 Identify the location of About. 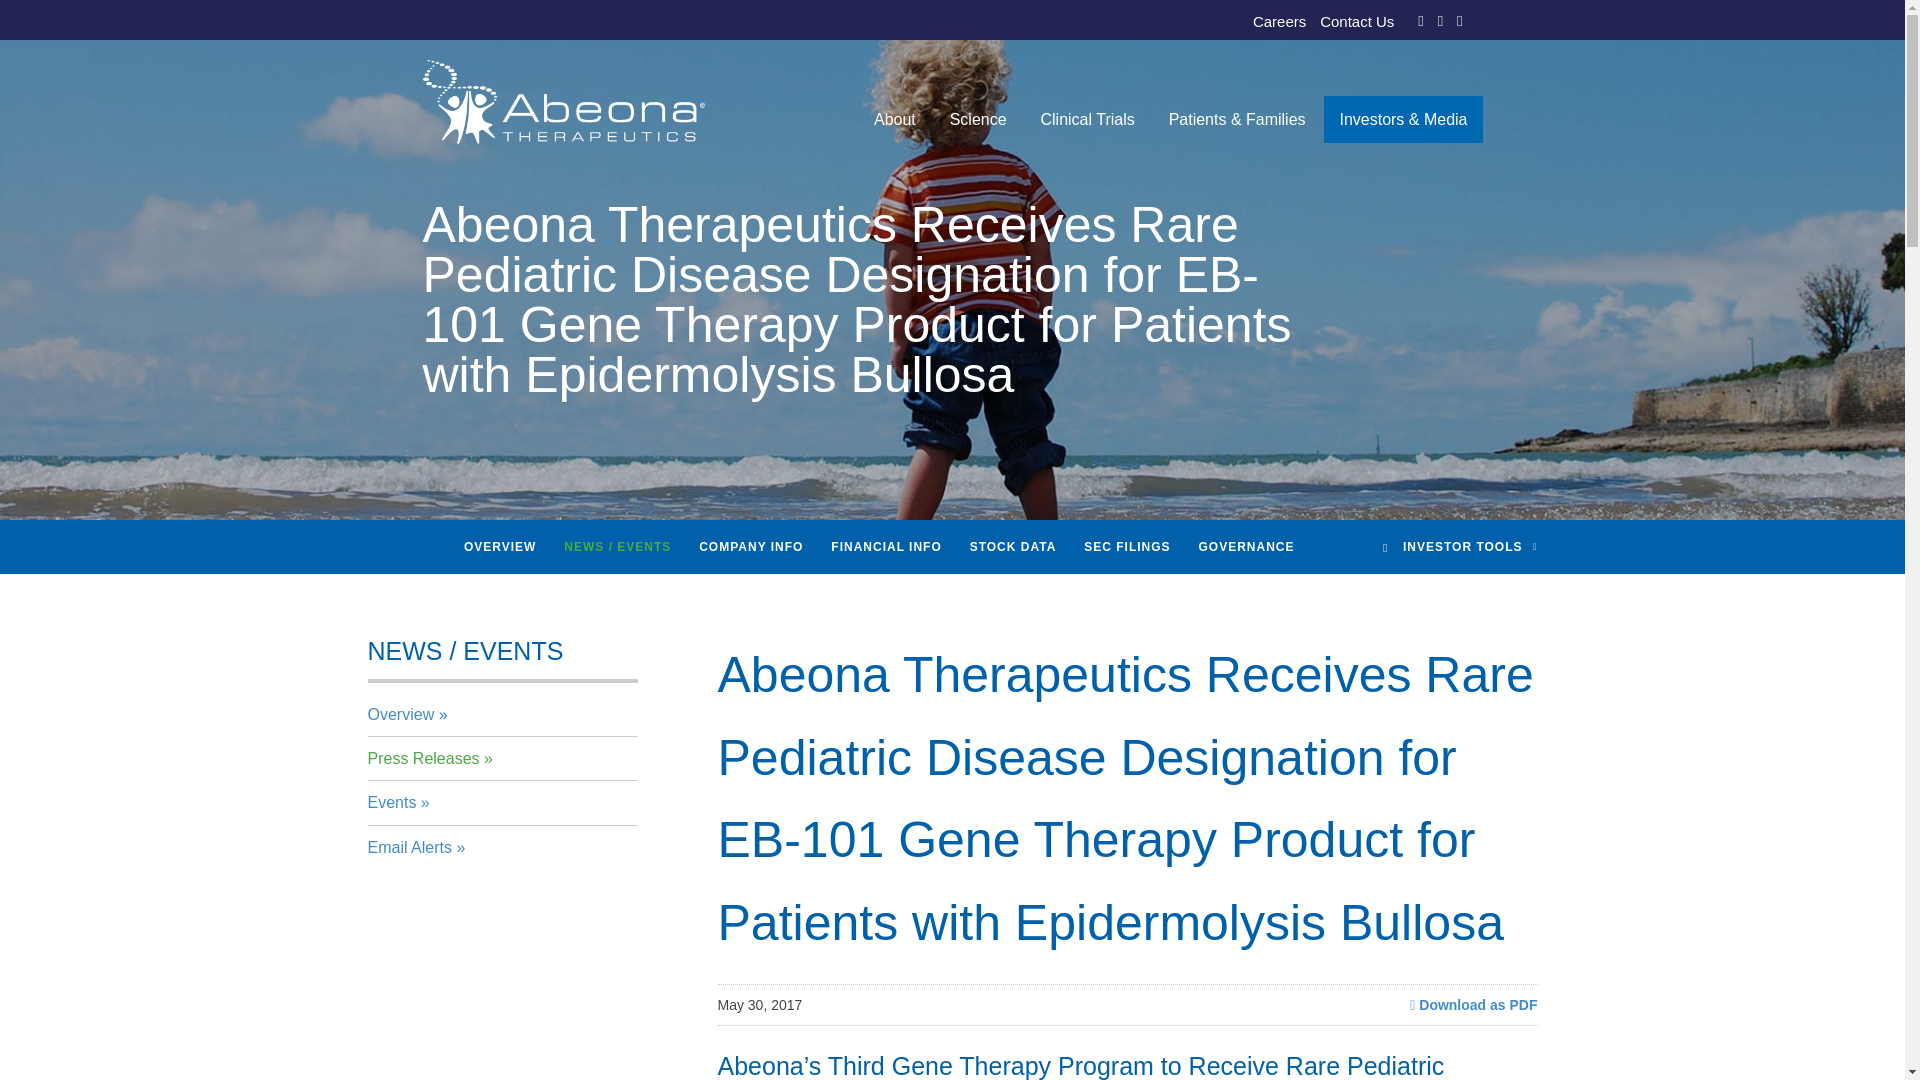
(894, 120).